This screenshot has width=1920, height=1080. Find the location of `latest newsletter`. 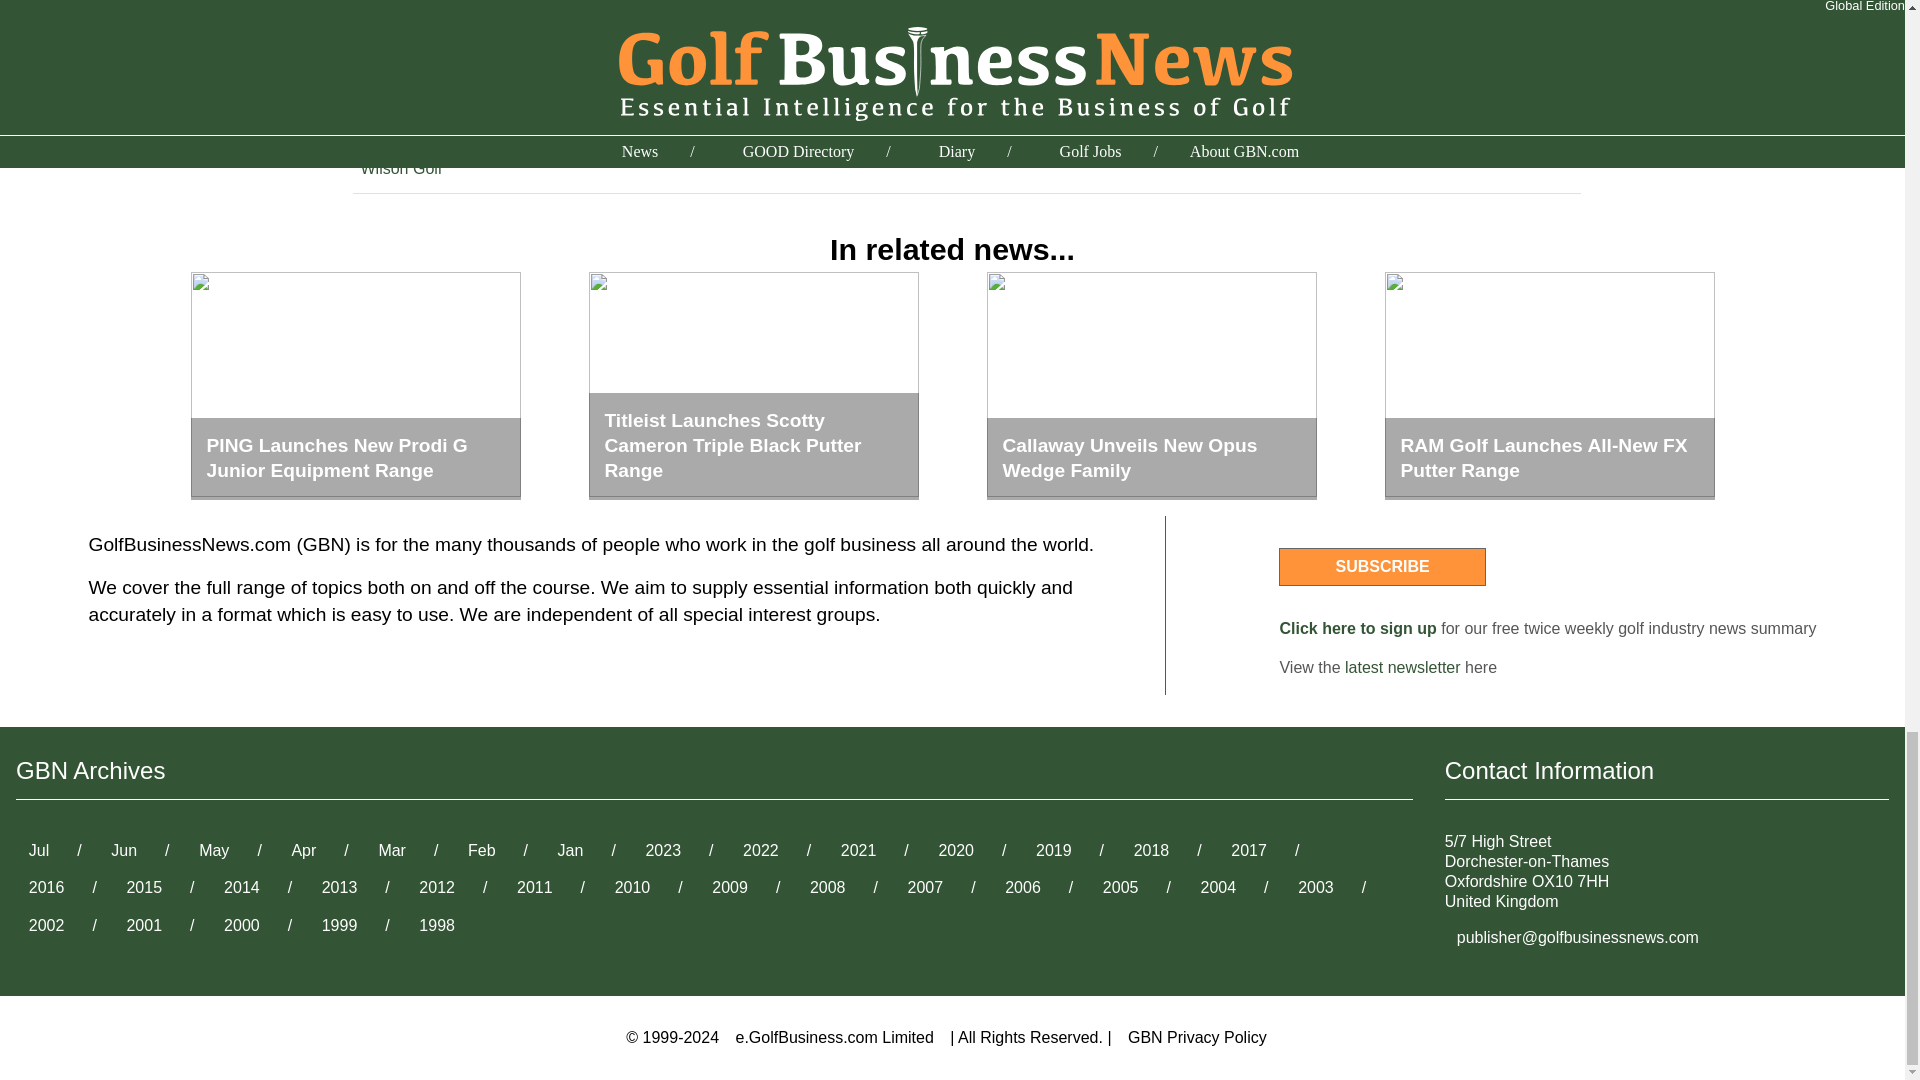

latest newsletter is located at coordinates (1403, 667).